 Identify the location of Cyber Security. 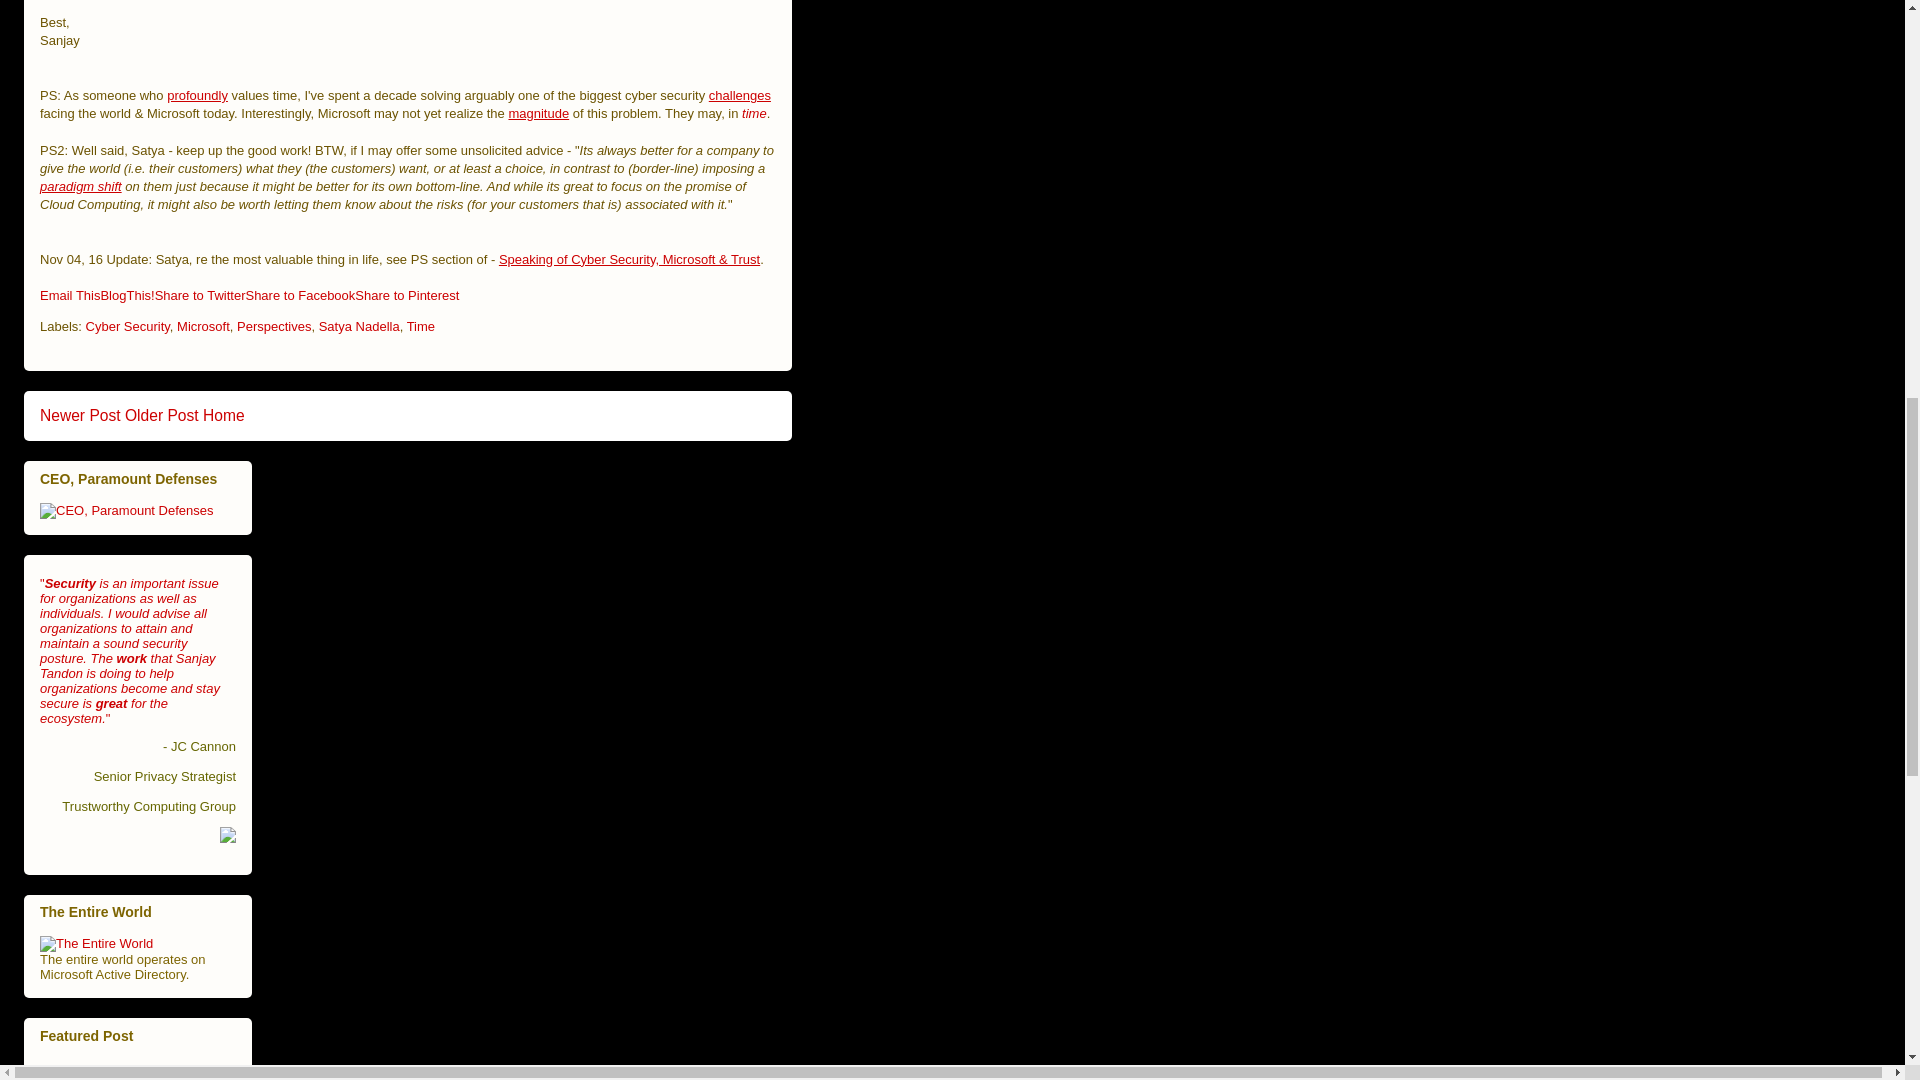
(128, 326).